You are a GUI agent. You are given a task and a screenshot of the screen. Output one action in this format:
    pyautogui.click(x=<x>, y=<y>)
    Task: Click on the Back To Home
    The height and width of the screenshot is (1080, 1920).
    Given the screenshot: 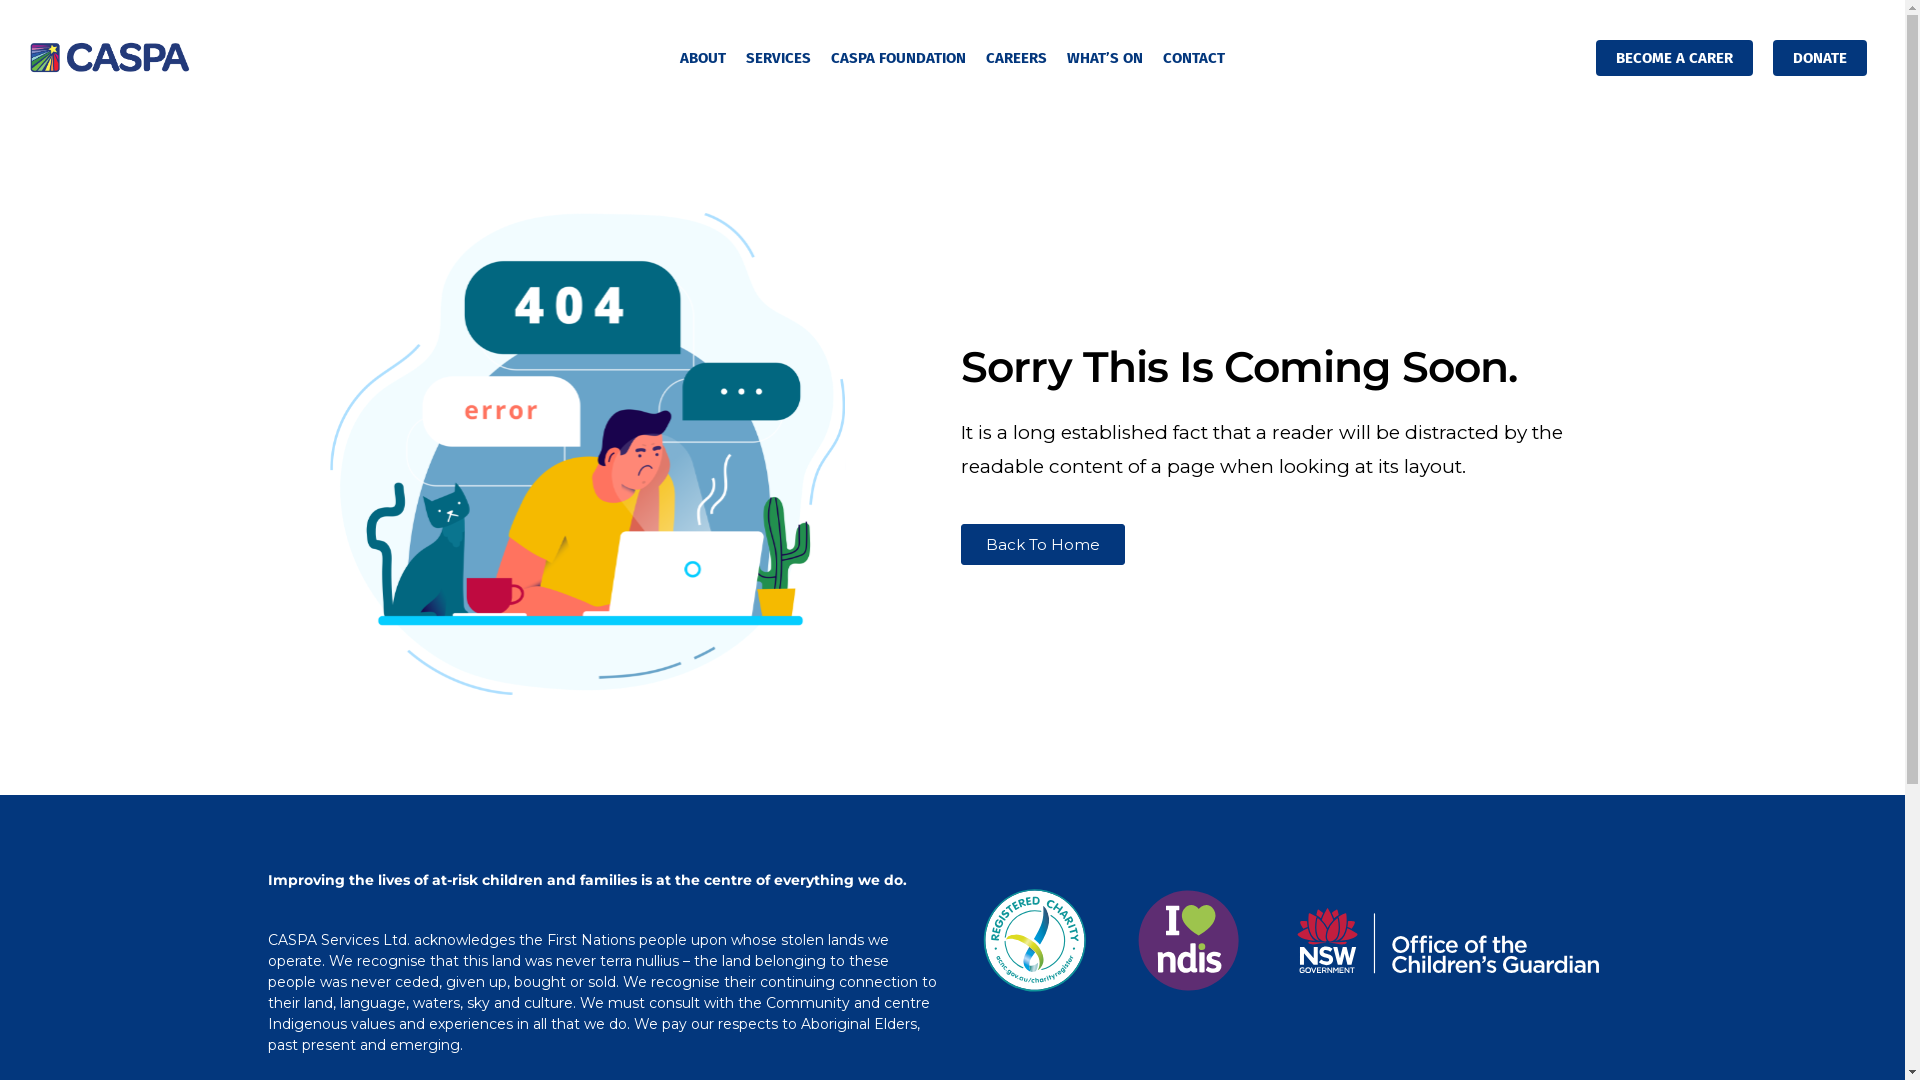 What is the action you would take?
    pyautogui.click(x=1042, y=544)
    